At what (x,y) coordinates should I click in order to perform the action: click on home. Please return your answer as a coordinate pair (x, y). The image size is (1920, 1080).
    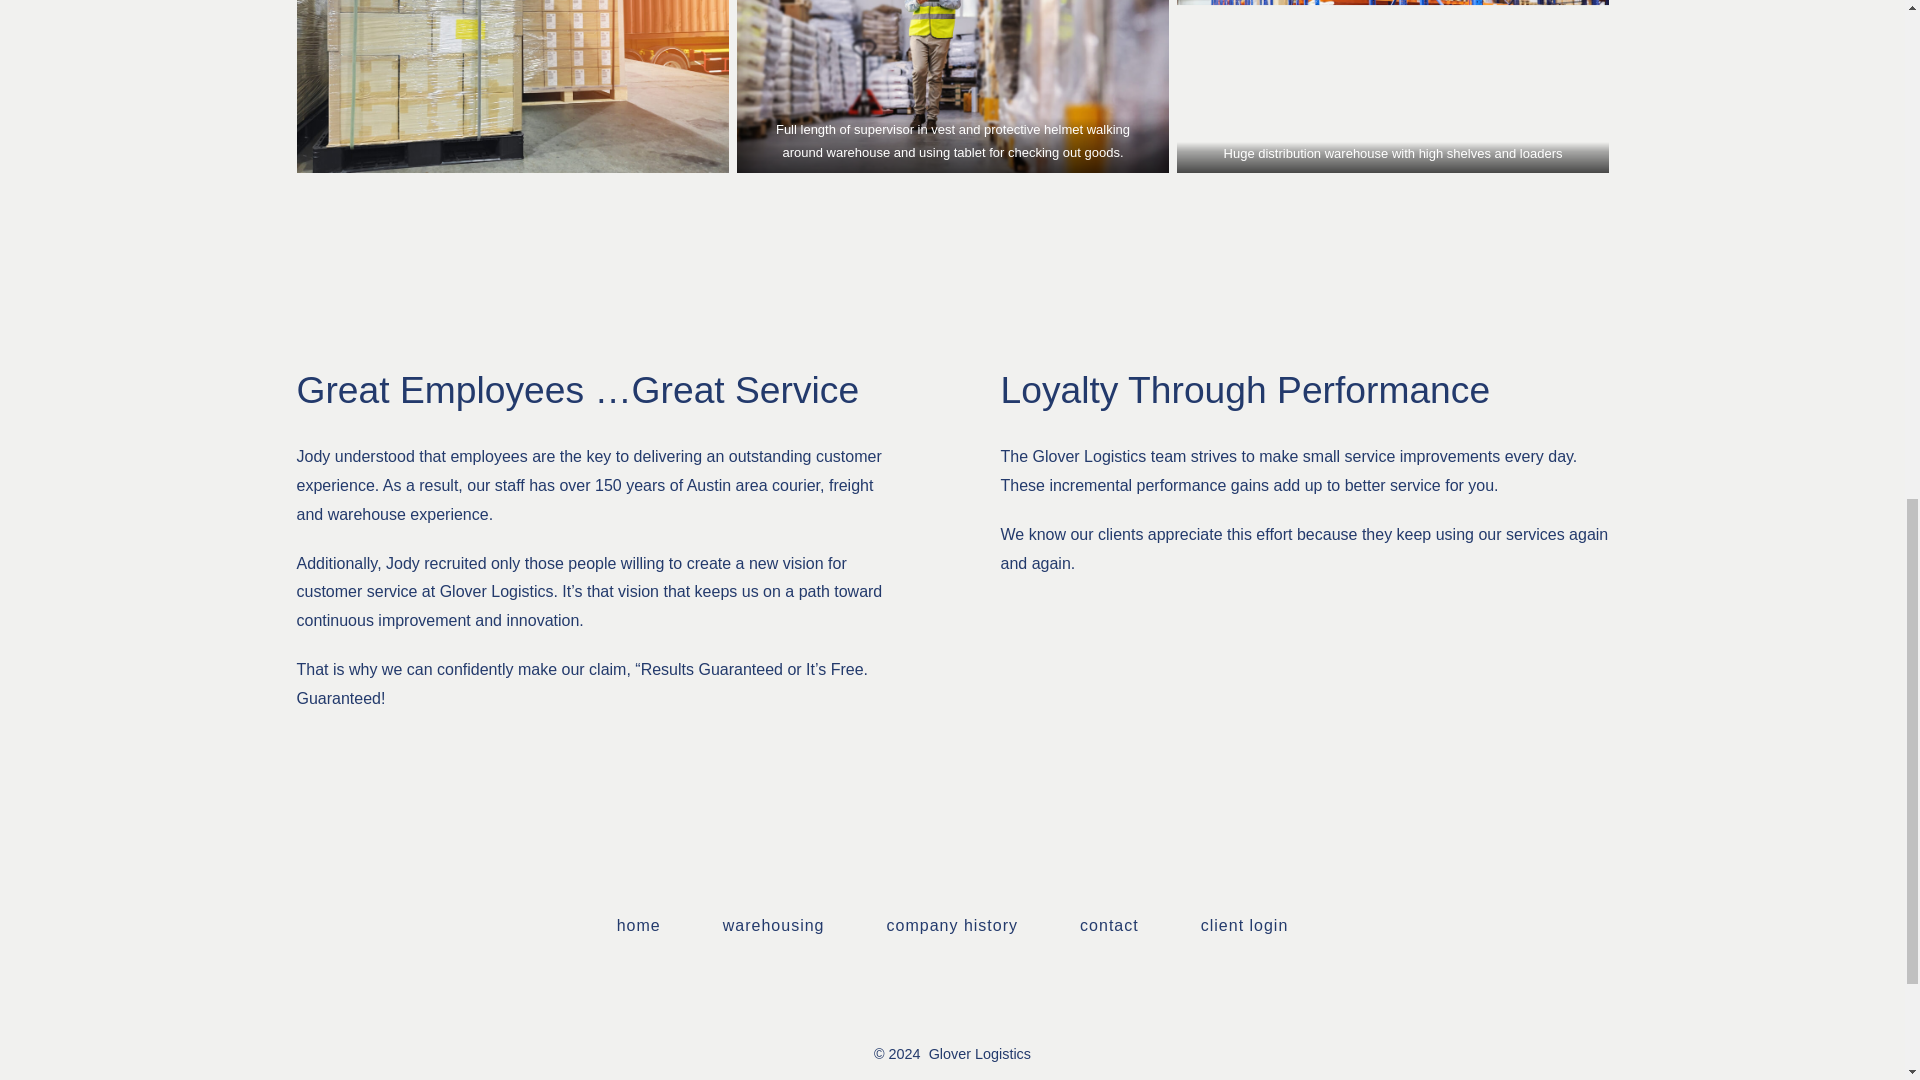
    Looking at the image, I should click on (638, 926).